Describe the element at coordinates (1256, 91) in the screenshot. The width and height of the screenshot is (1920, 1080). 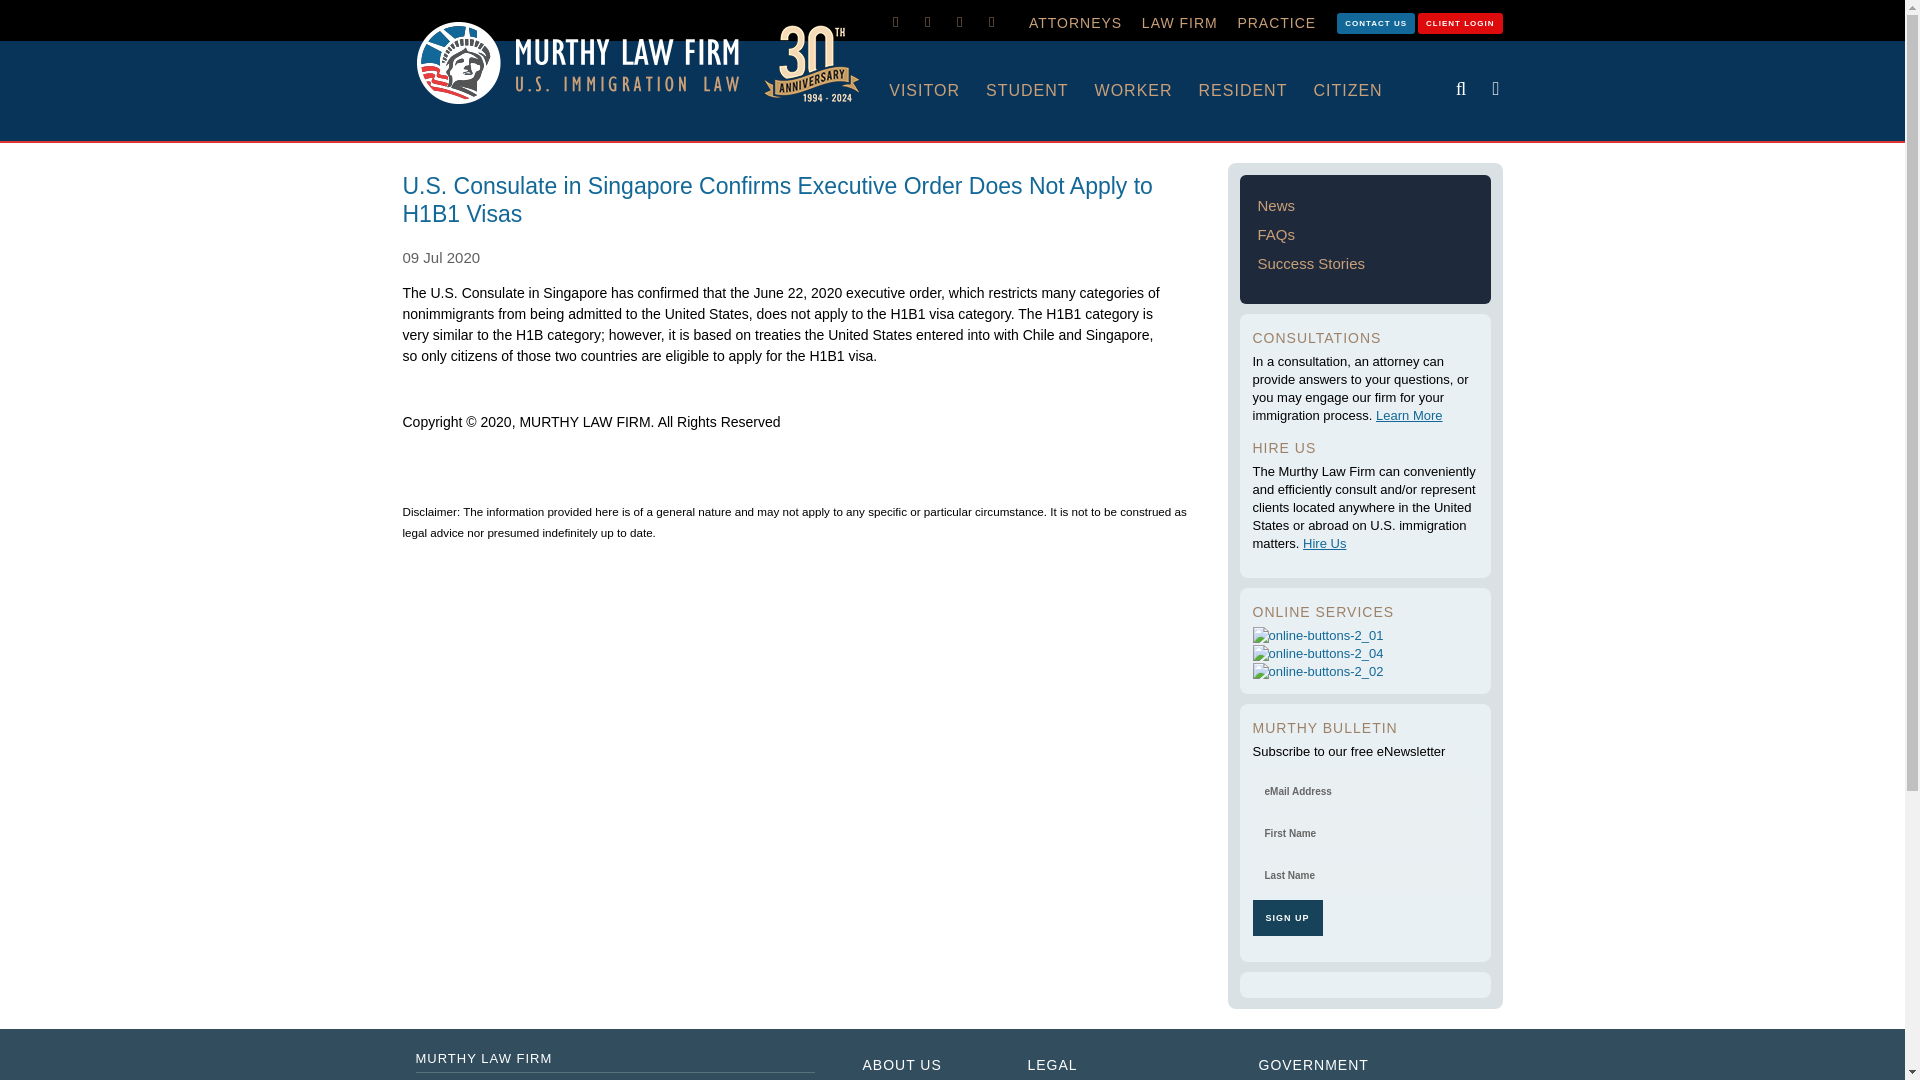
I see `RESIDENT` at that location.